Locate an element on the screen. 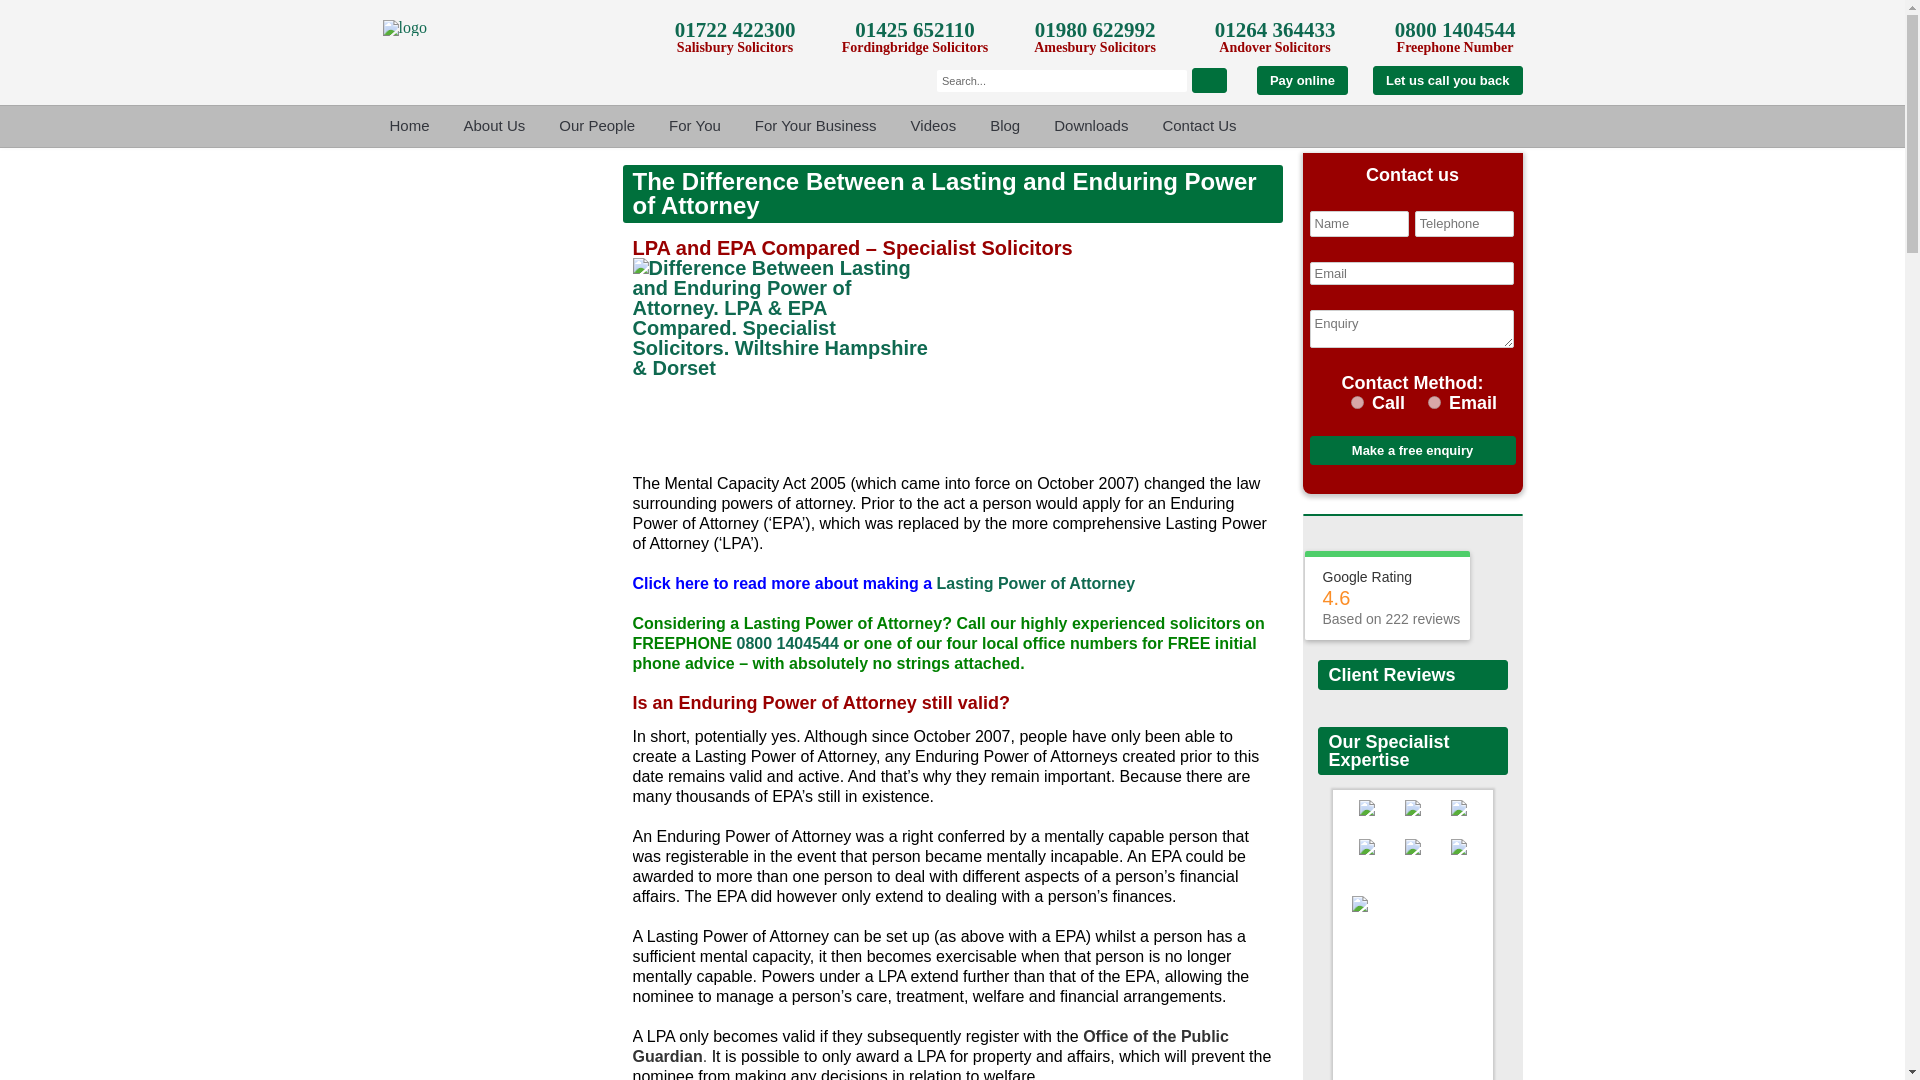  01264 364433 is located at coordinates (1276, 30).